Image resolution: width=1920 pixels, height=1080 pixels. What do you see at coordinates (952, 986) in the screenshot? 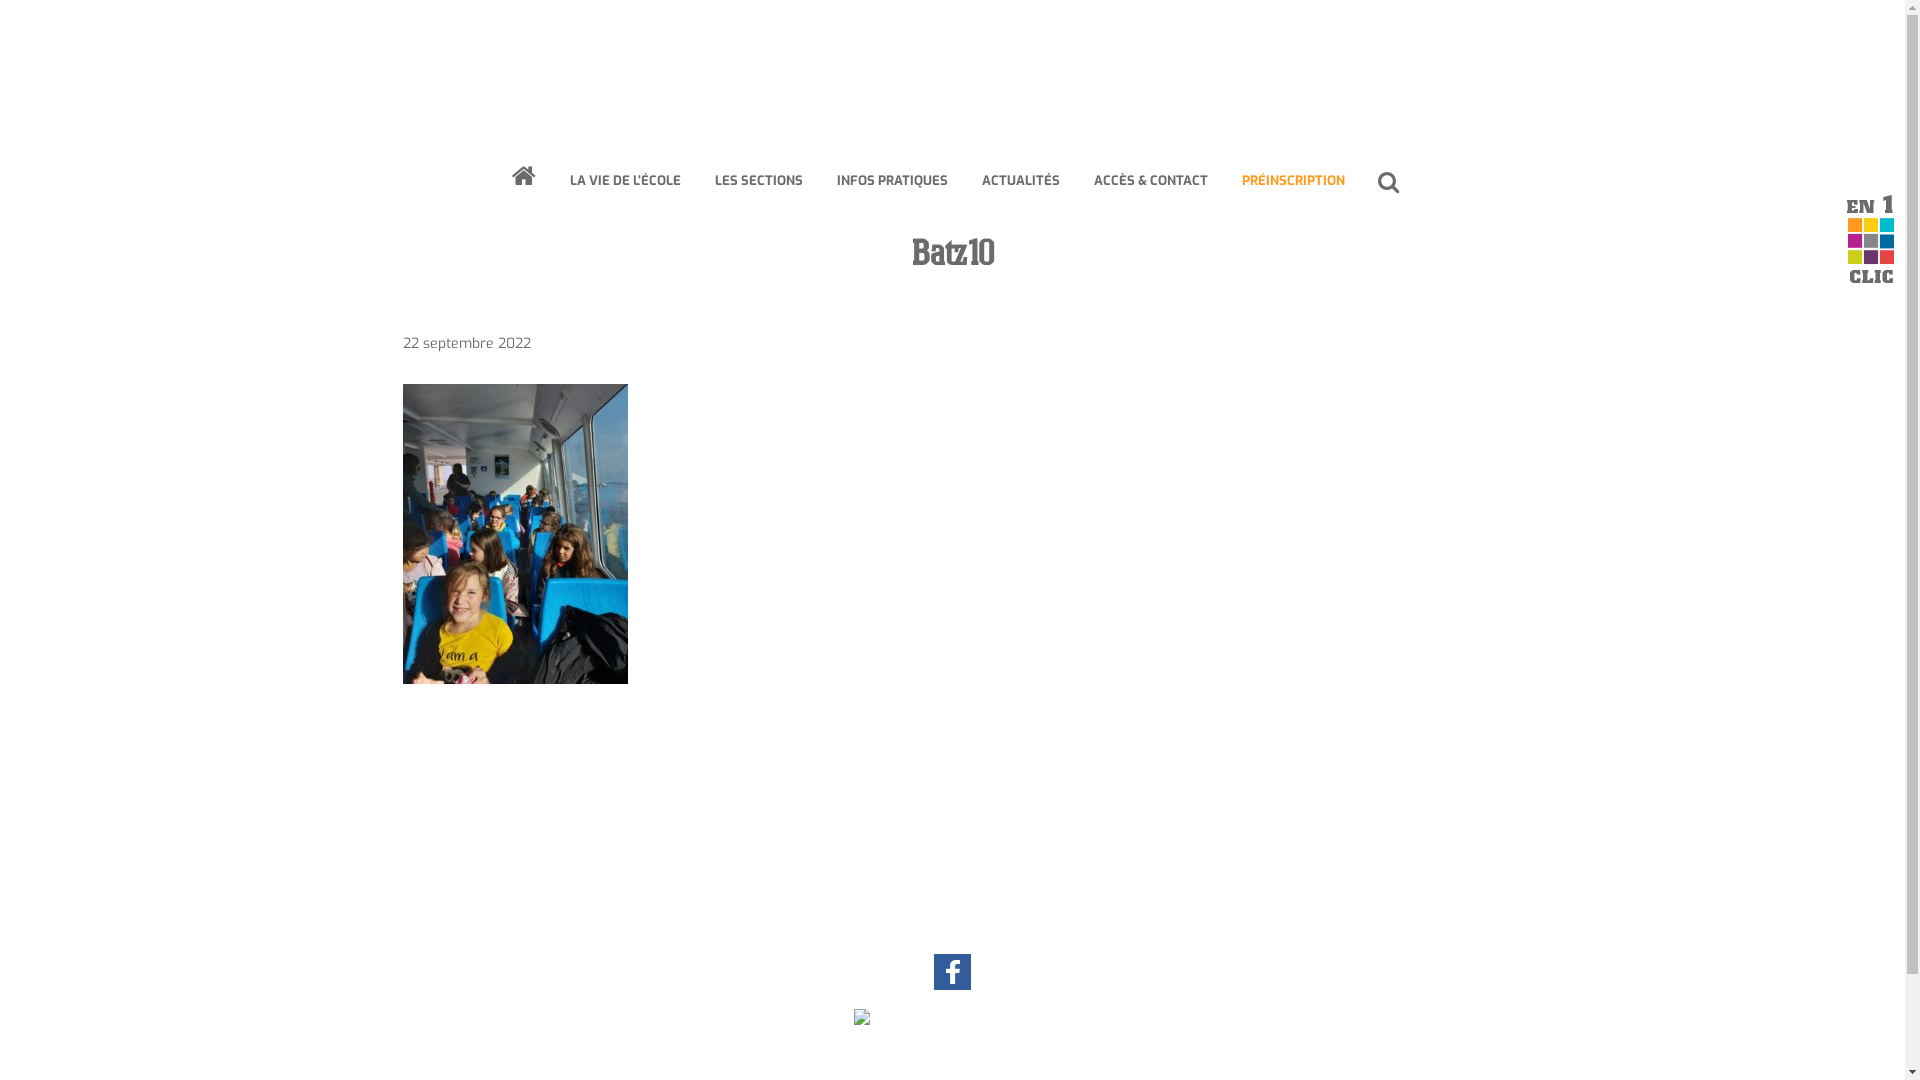
I see `Page Facebook de l'ensemble scolaire` at bounding box center [952, 986].